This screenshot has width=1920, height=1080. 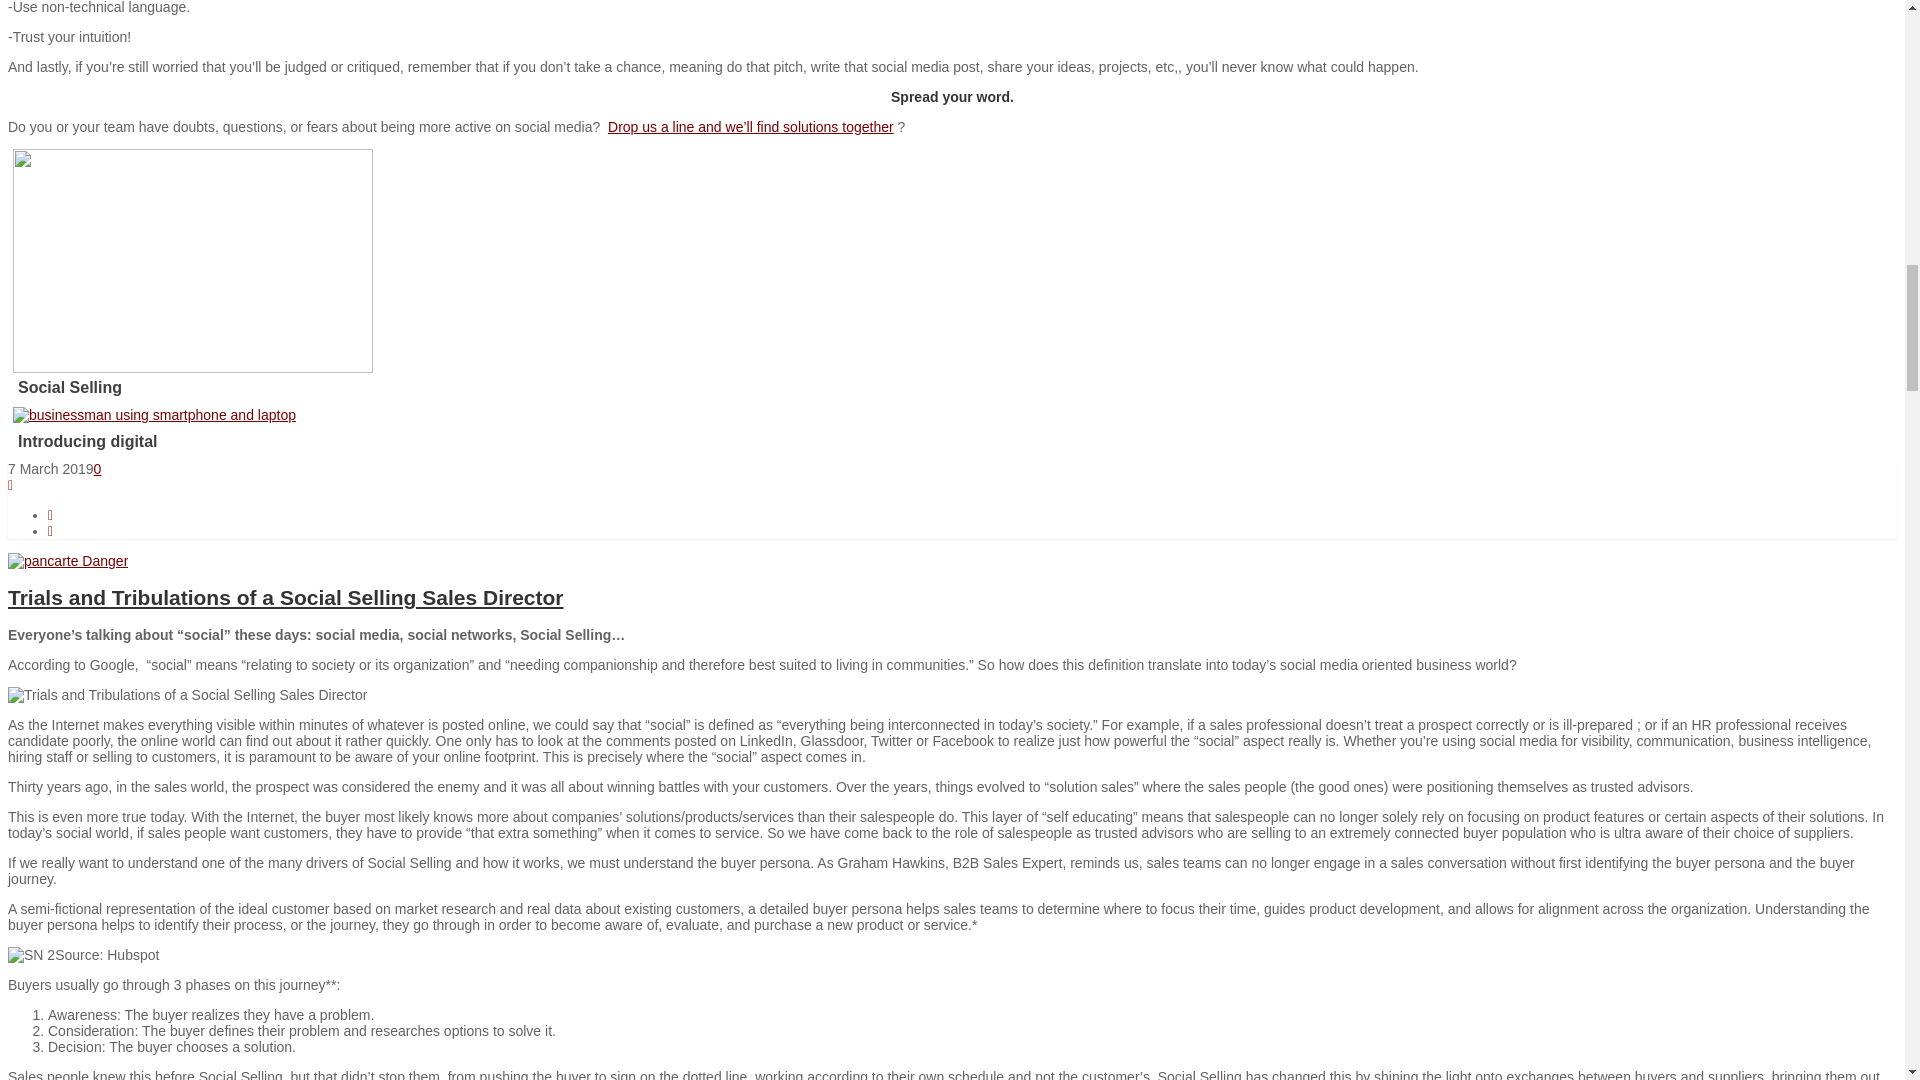 I want to click on Social Selling, so click(x=192, y=367).